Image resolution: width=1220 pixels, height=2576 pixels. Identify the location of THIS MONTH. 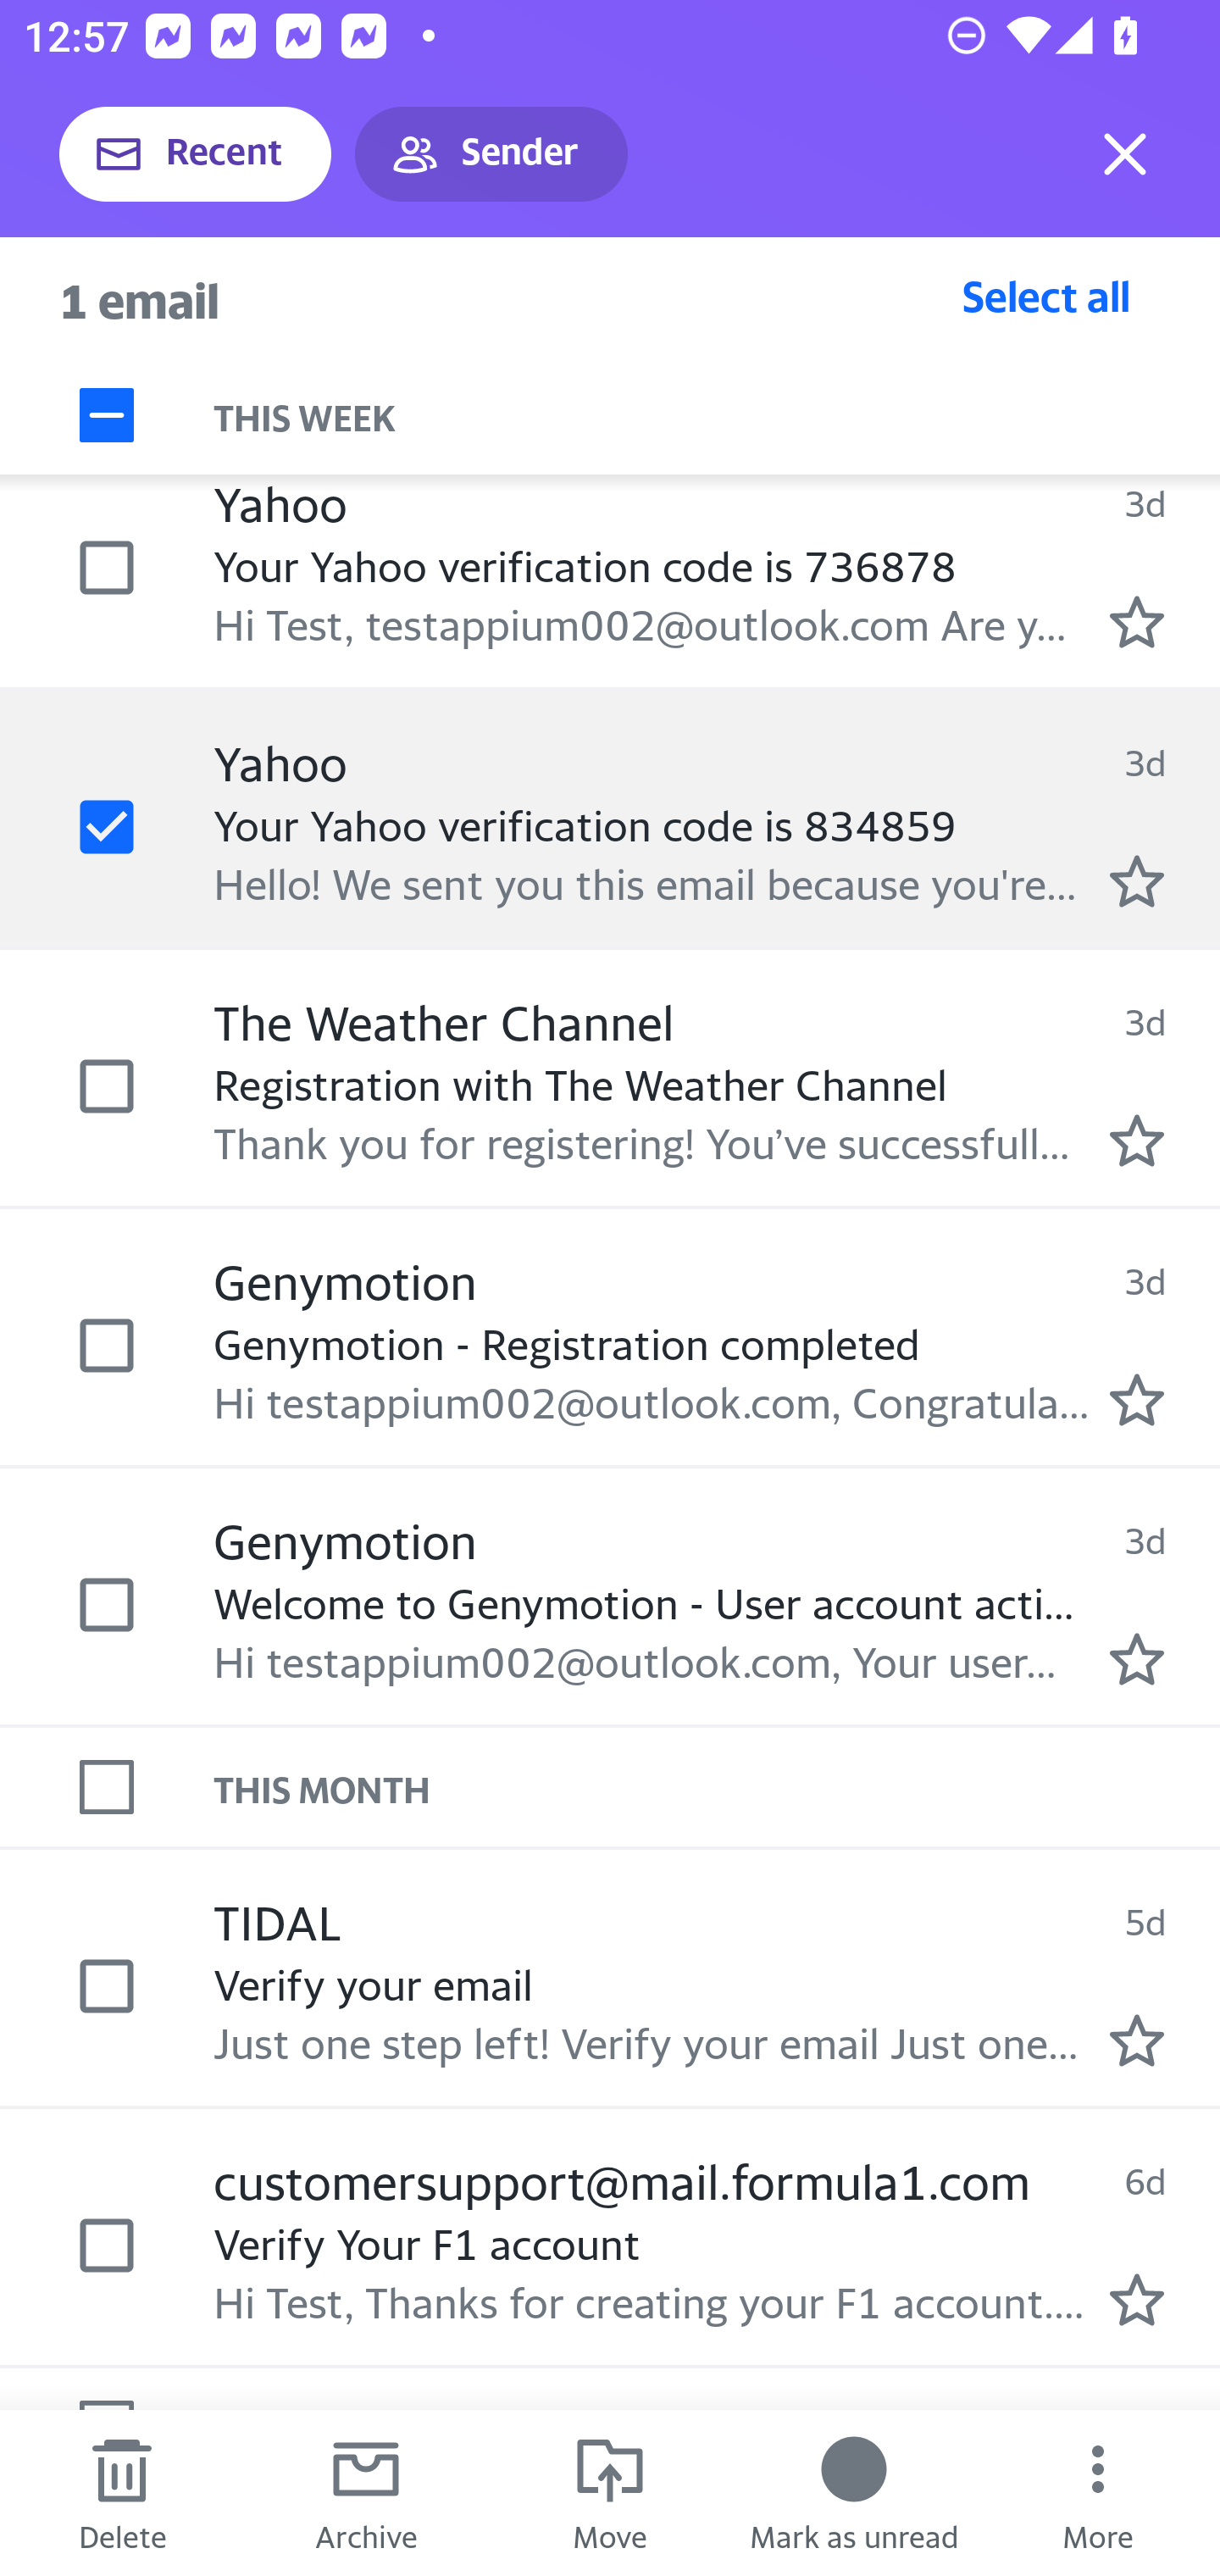
(717, 1786).